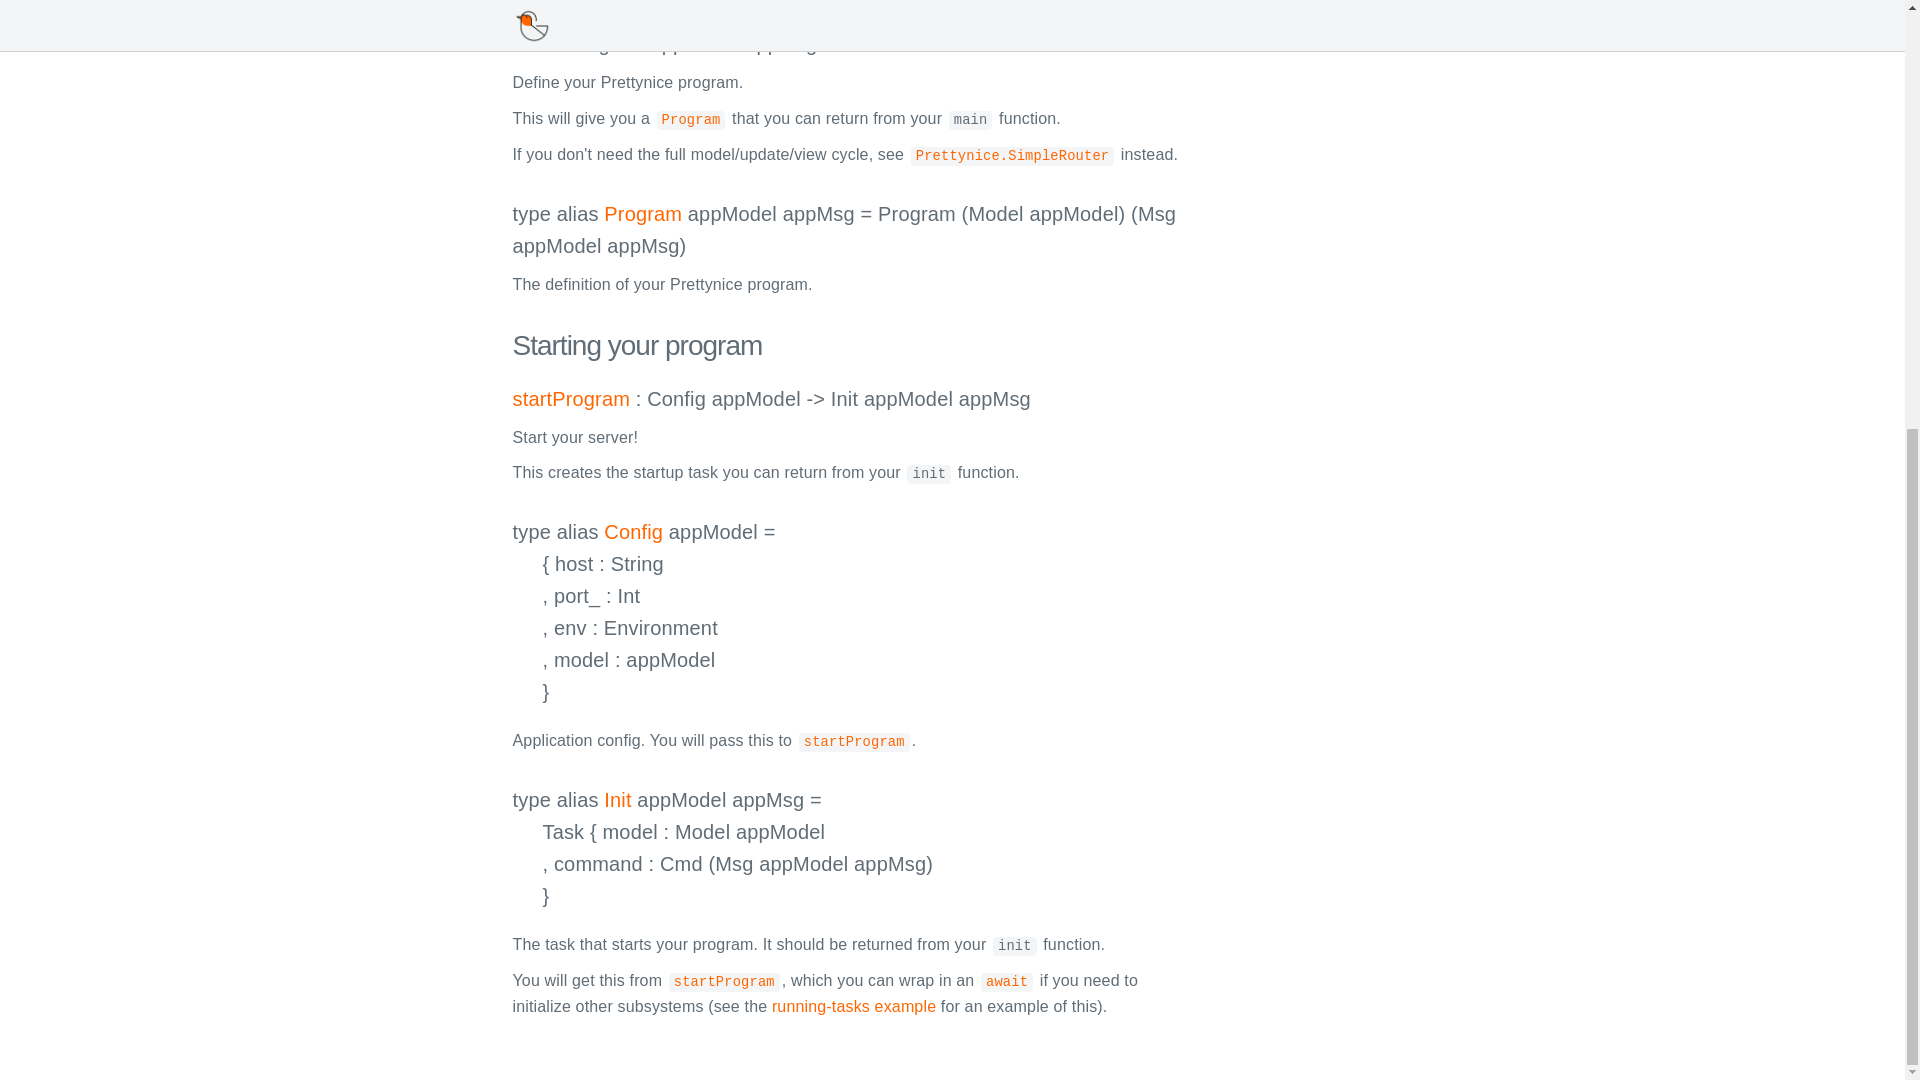 This screenshot has height=1080, width=1920. I want to click on Init, so click(618, 800).